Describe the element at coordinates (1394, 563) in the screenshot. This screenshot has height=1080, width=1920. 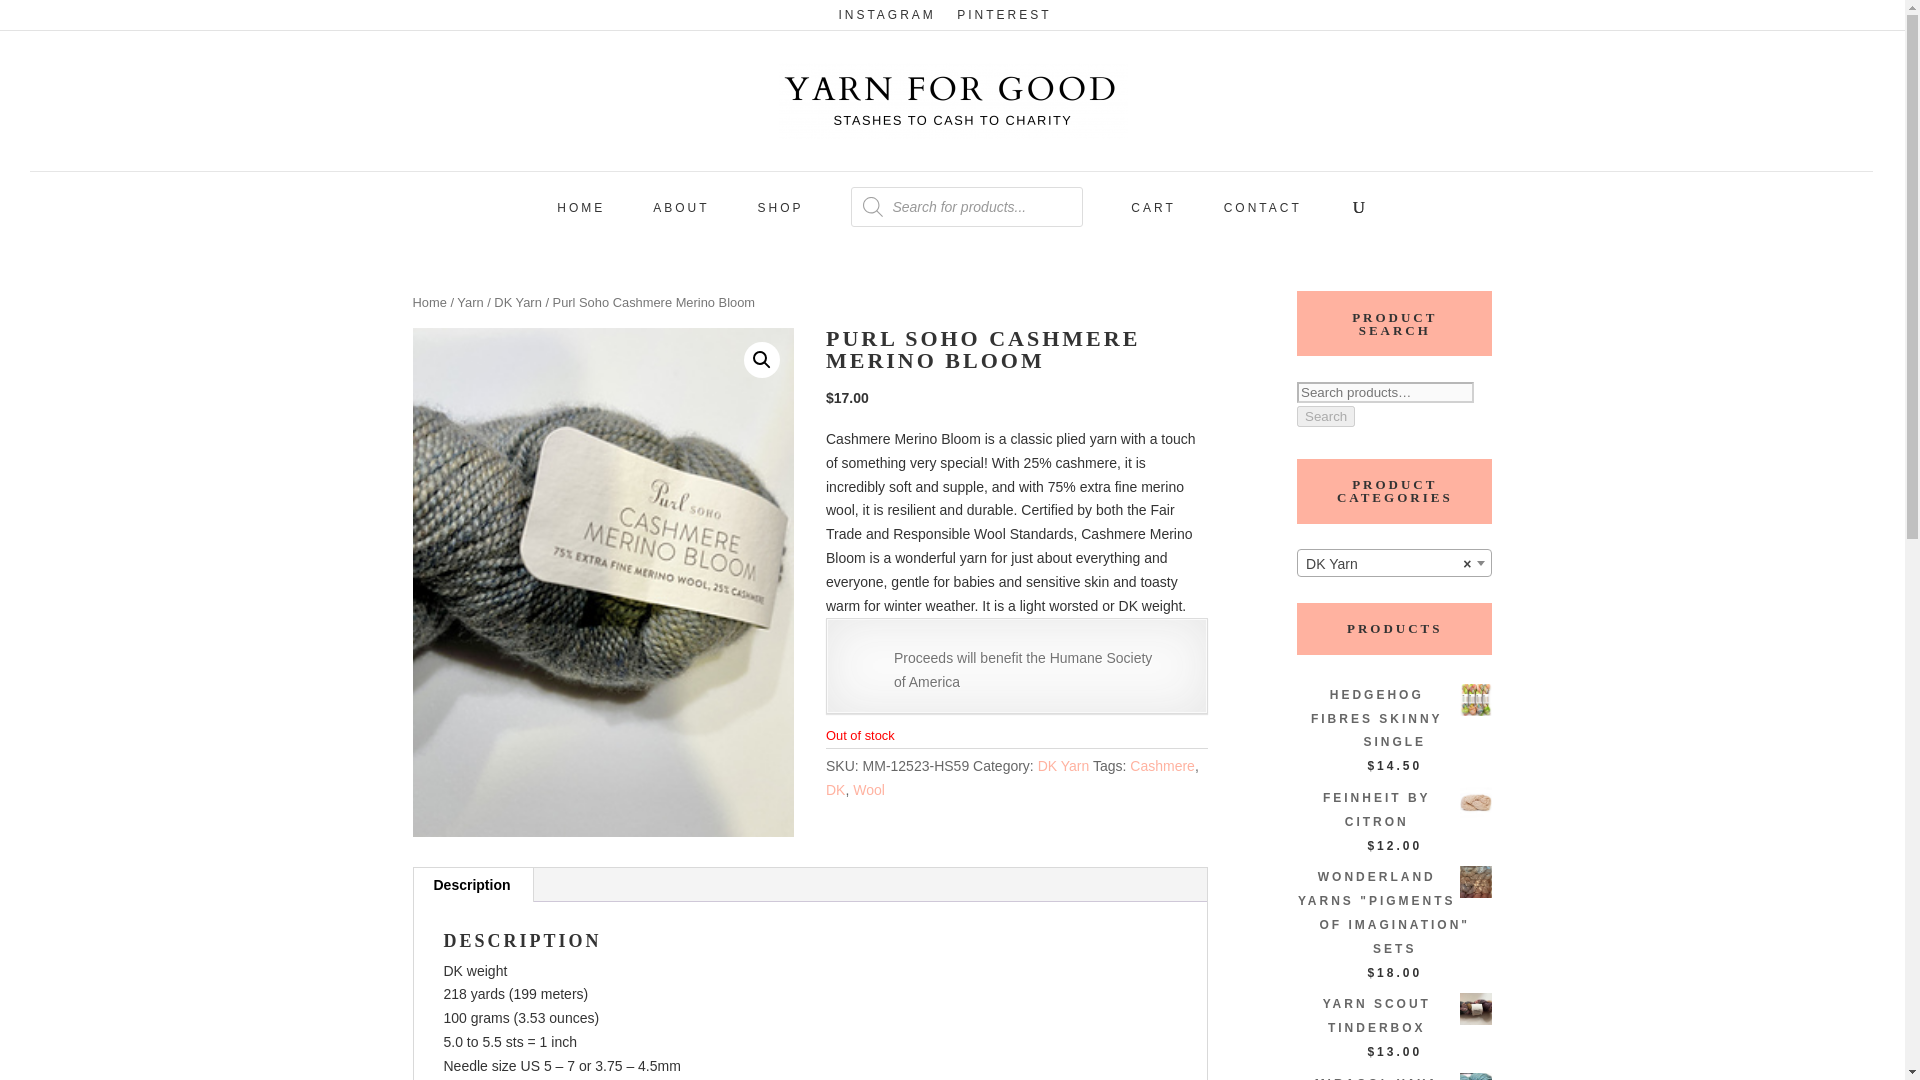
I see `DK Yarn` at that location.